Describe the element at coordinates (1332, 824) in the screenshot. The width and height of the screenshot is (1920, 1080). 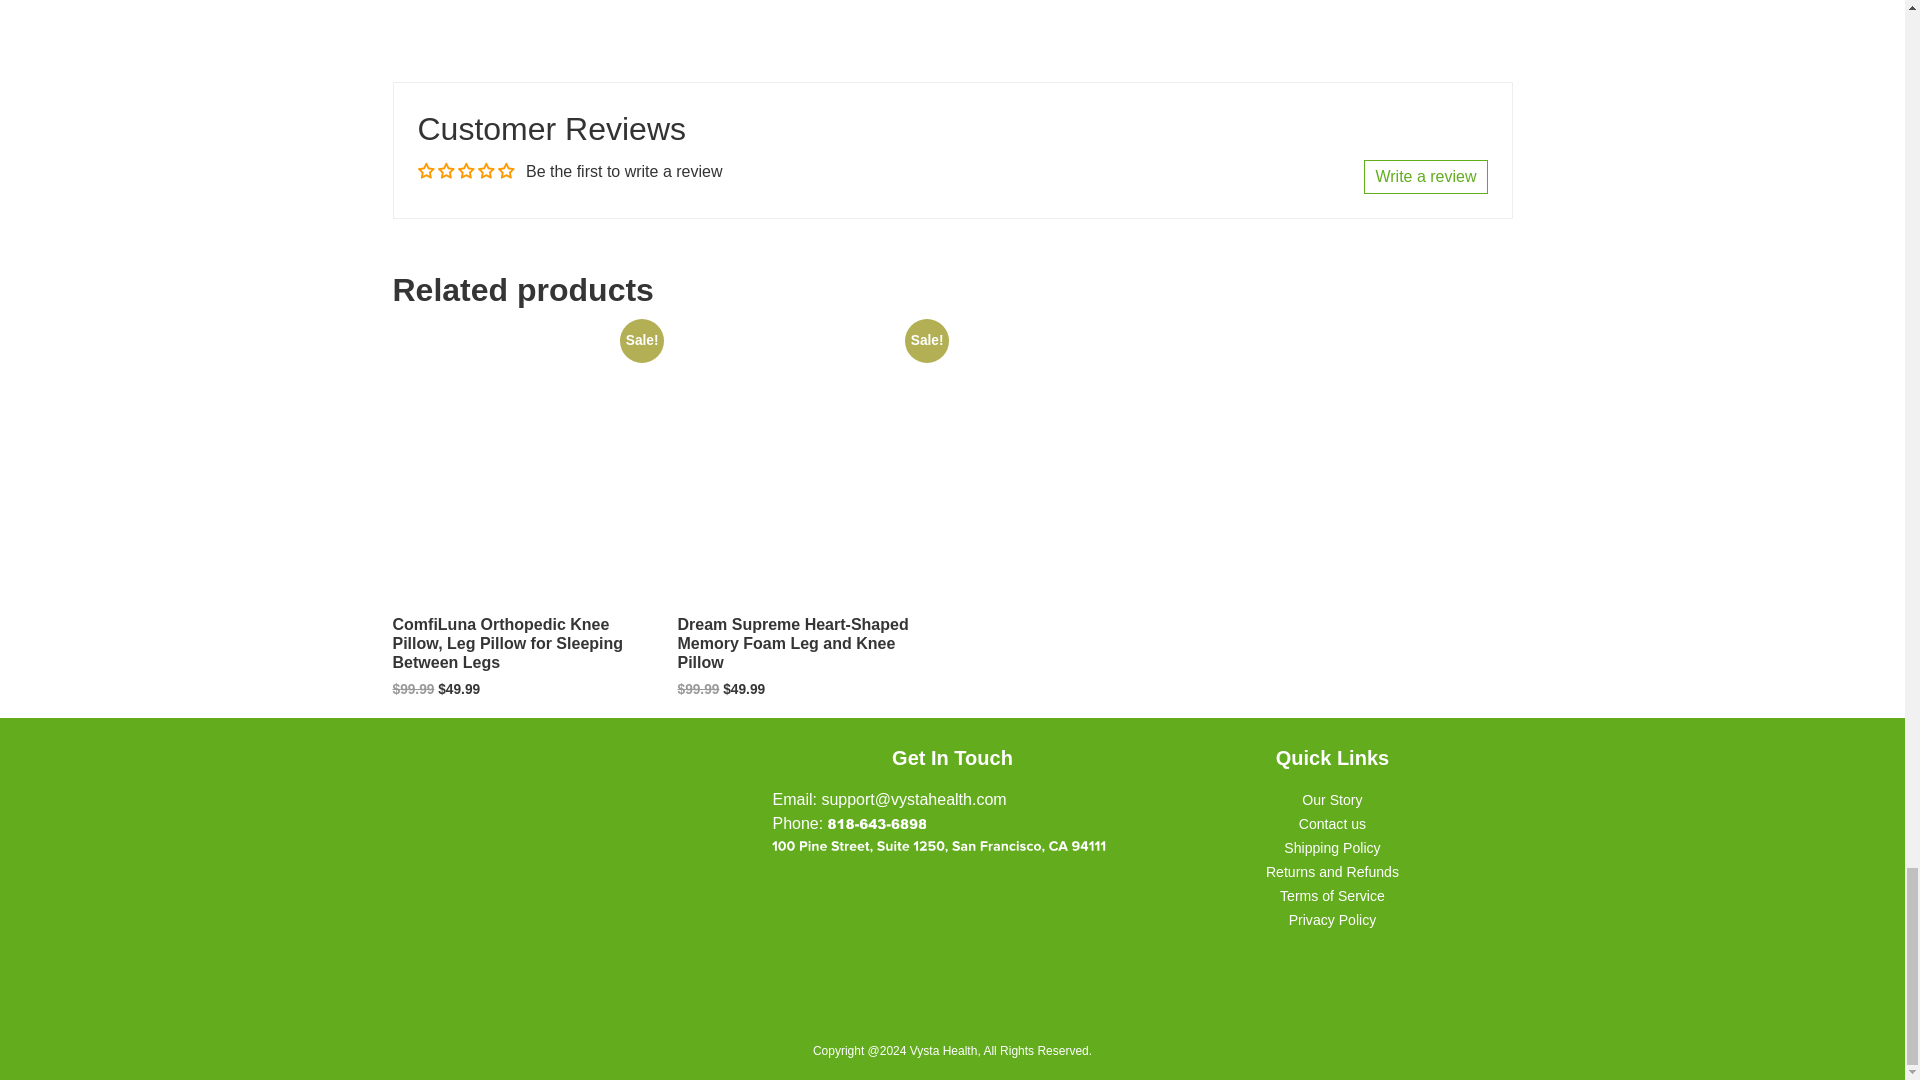
I see `Contact us` at that location.